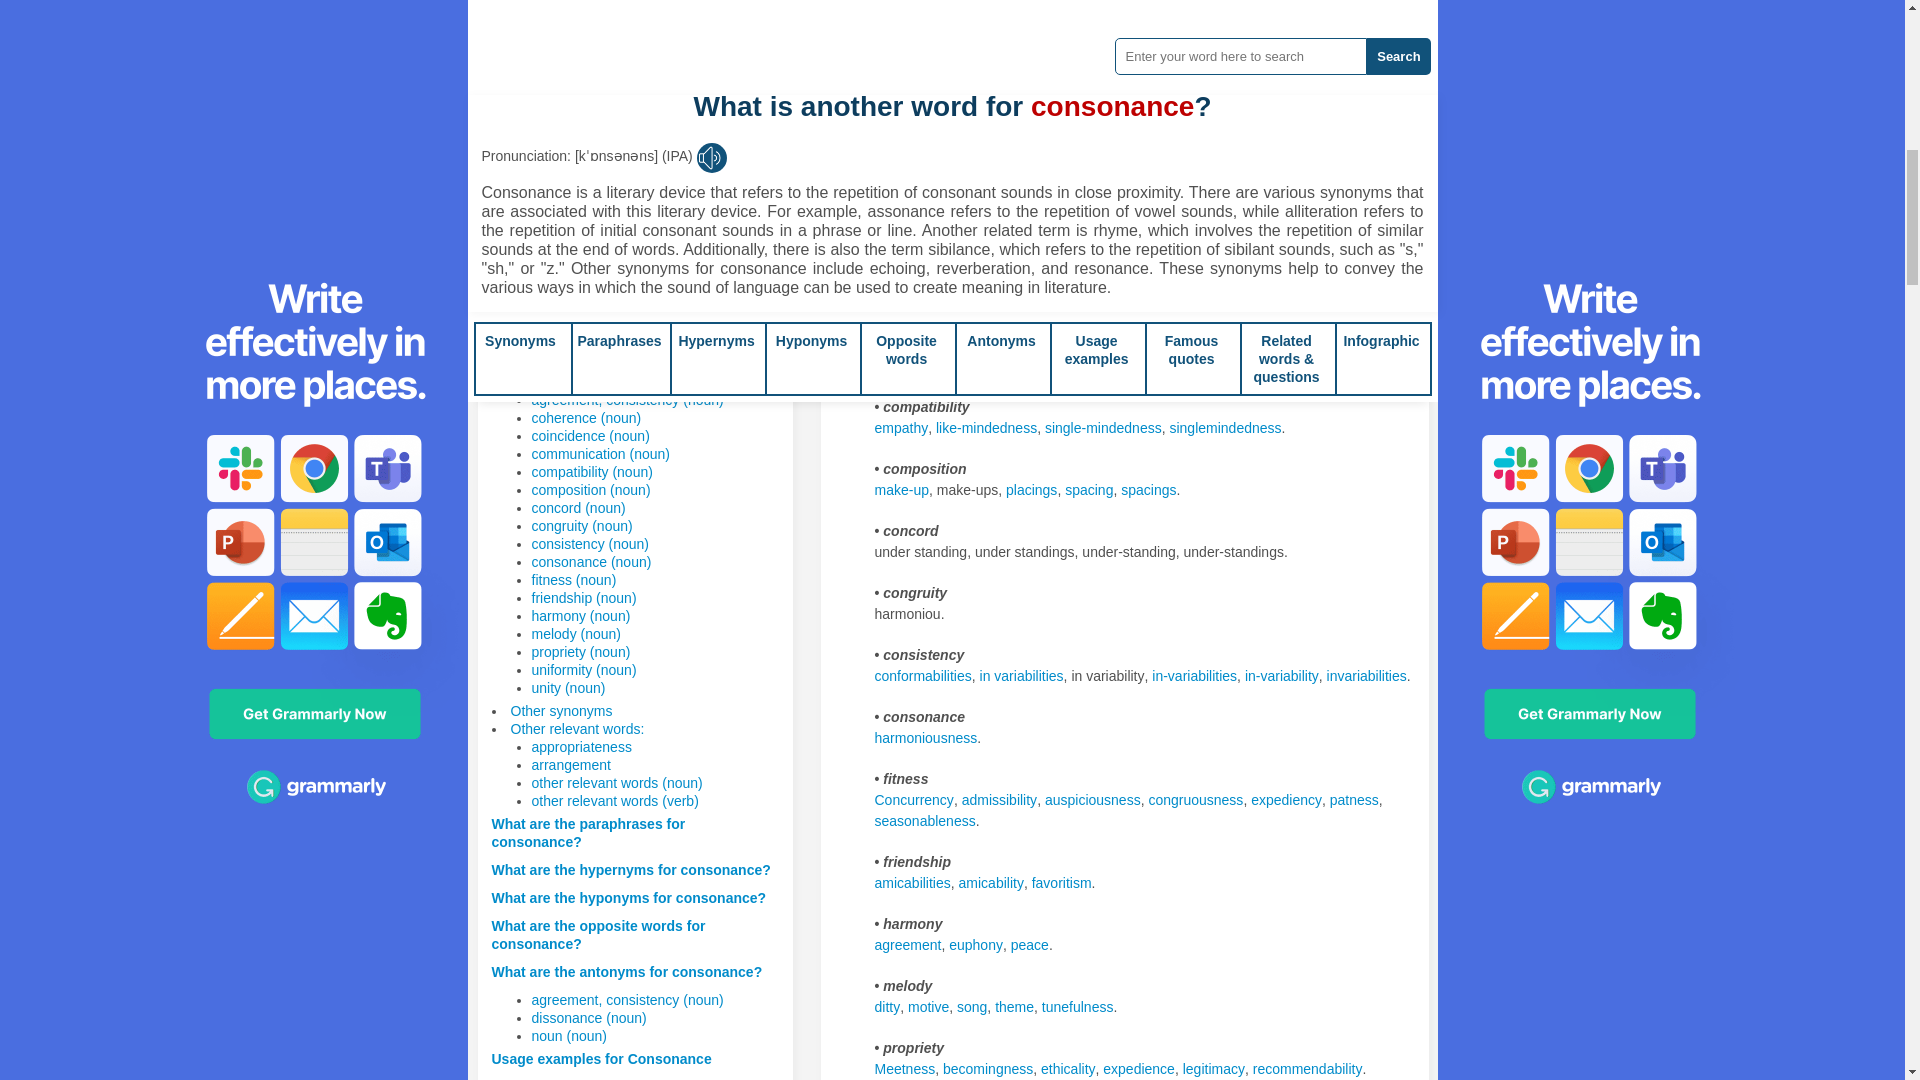  I want to click on Synonyms for Consonance, so click(1102, 428).